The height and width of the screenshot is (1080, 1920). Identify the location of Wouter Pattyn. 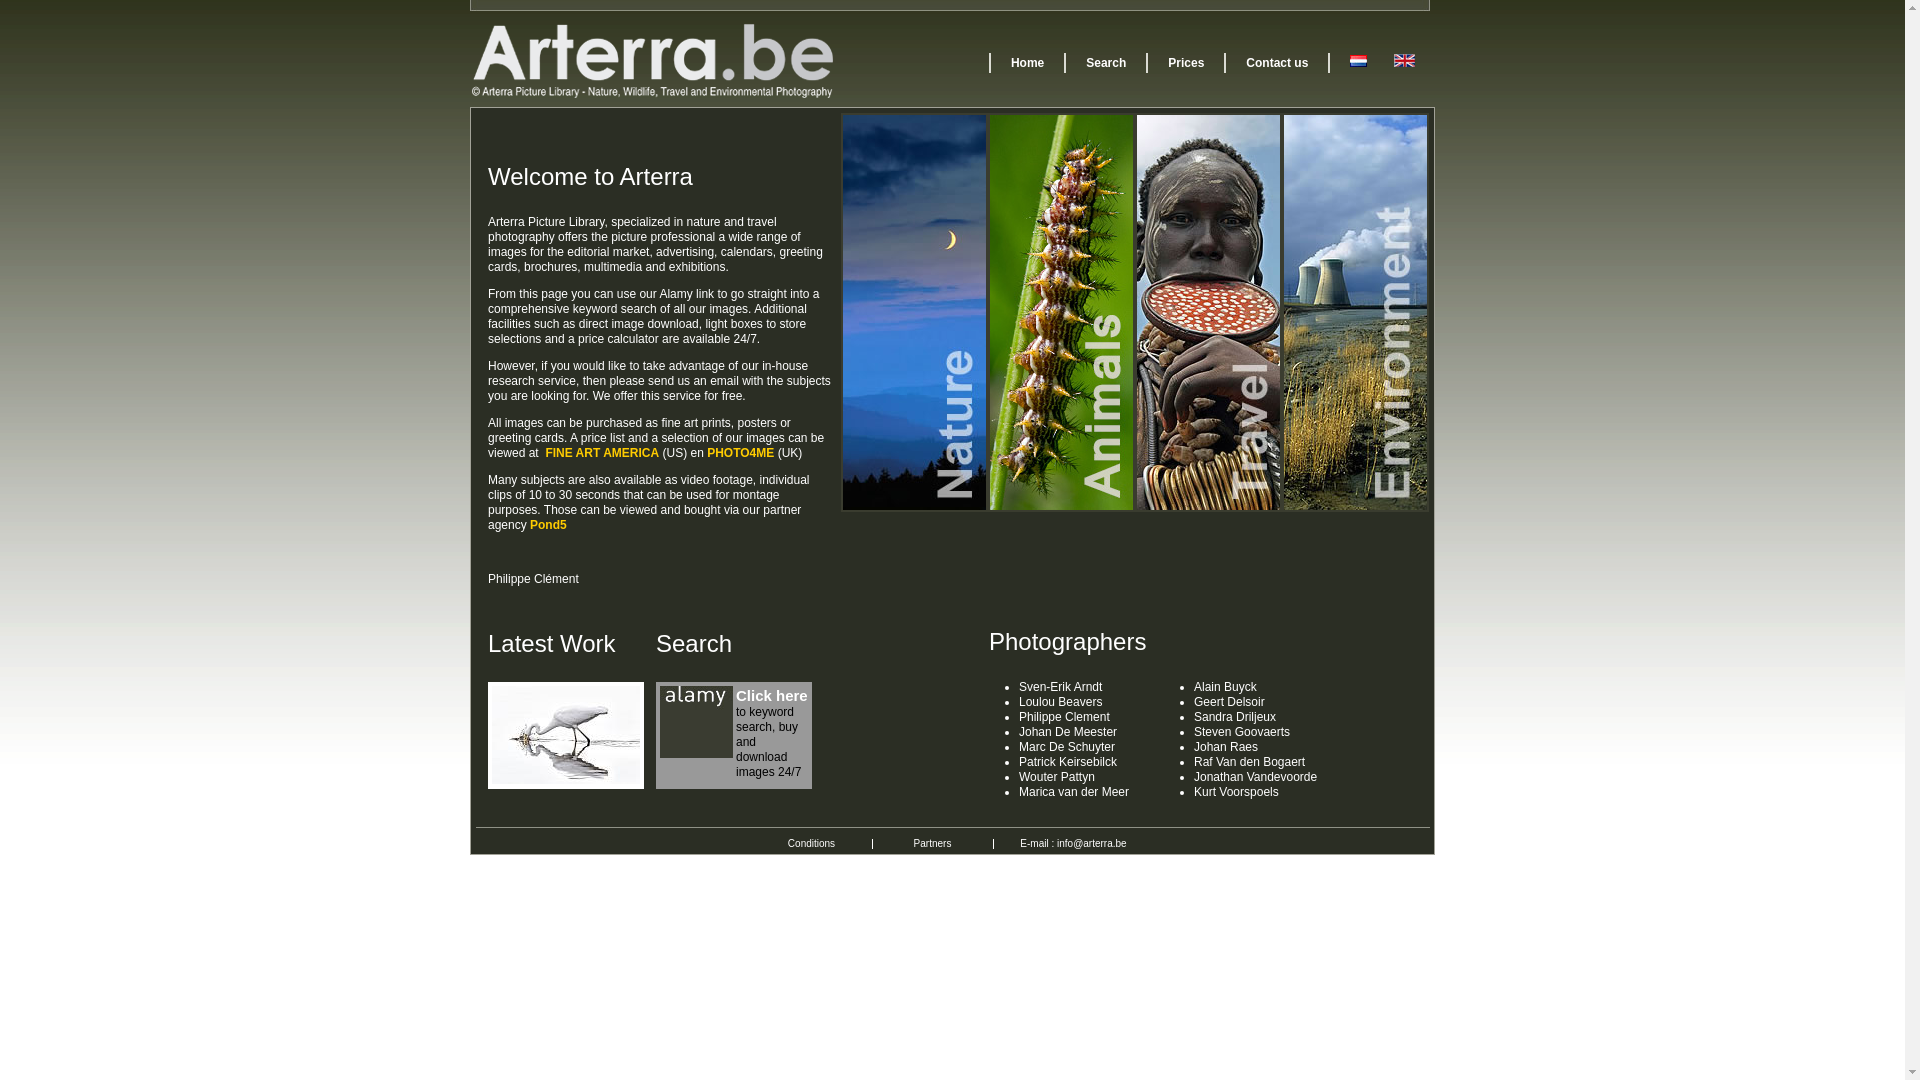
(1057, 776).